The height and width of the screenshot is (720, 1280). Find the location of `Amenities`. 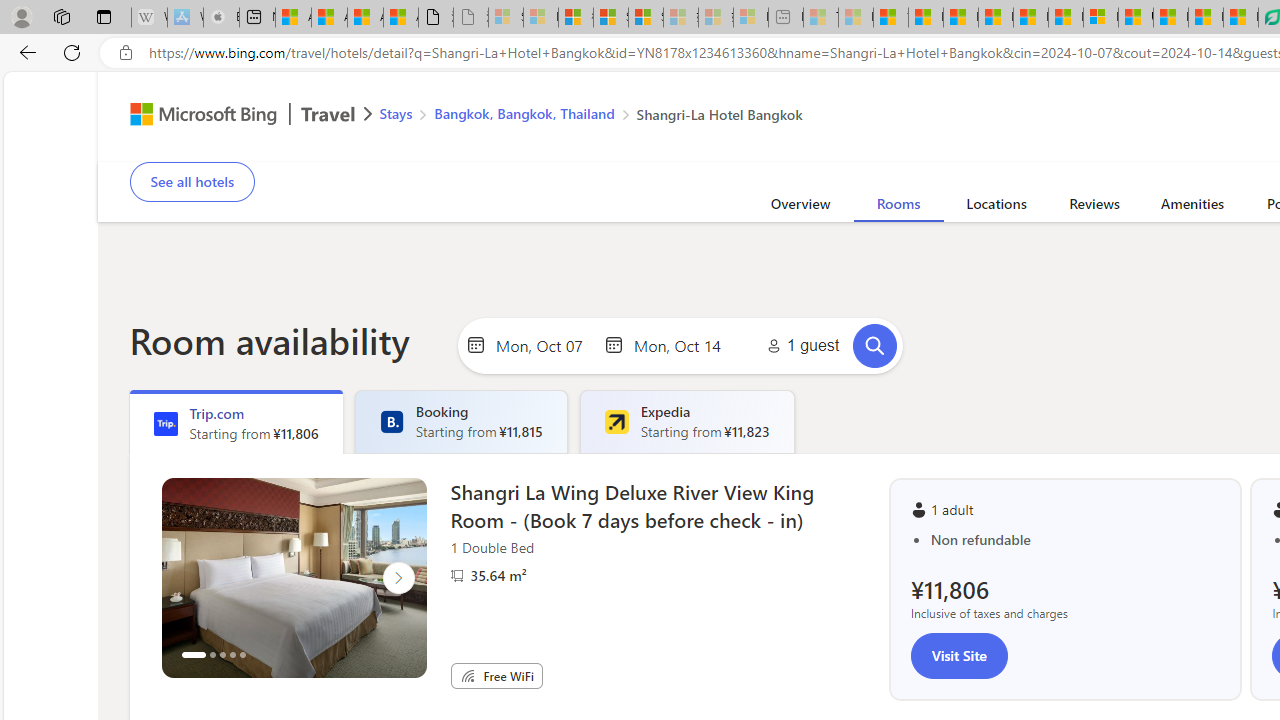

Amenities is located at coordinates (1192, 207).